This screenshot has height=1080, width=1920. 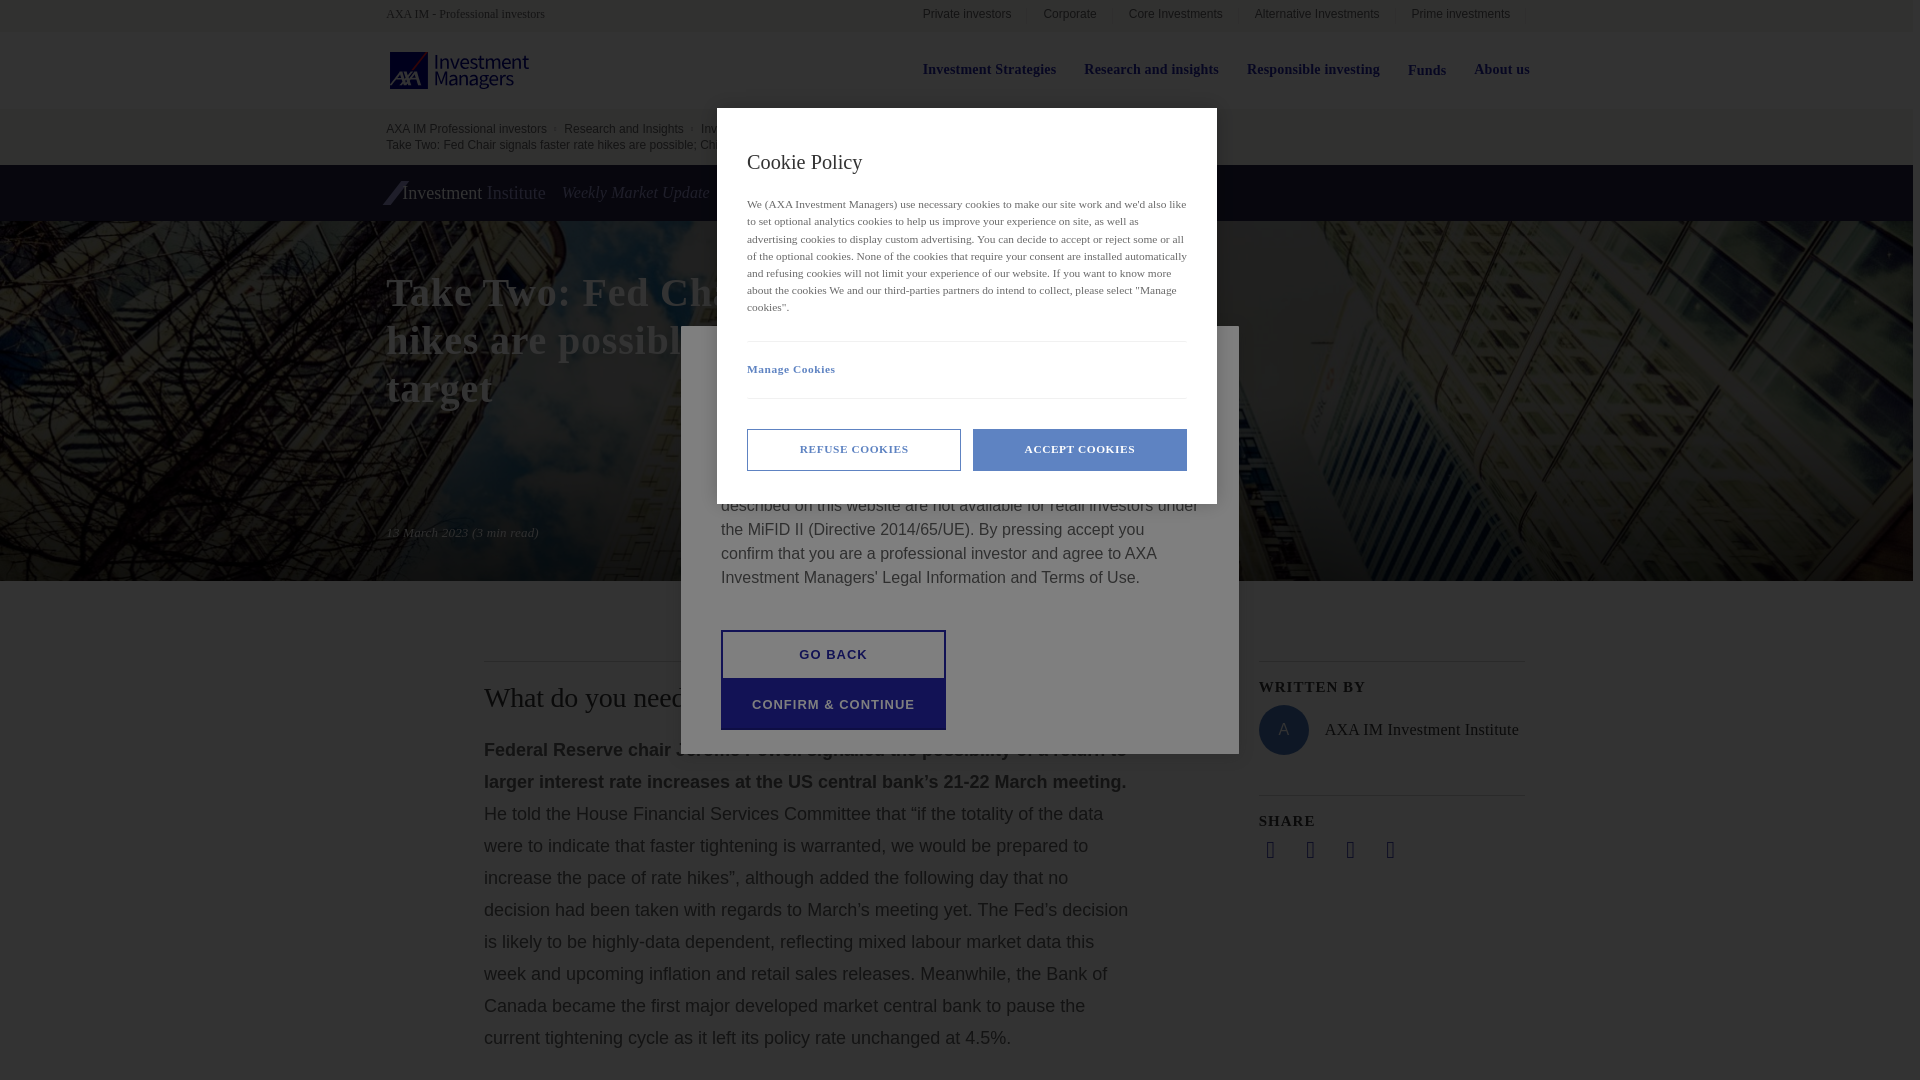 What do you see at coordinates (474, 14) in the screenshot?
I see `AXA IM - Professional investors` at bounding box center [474, 14].